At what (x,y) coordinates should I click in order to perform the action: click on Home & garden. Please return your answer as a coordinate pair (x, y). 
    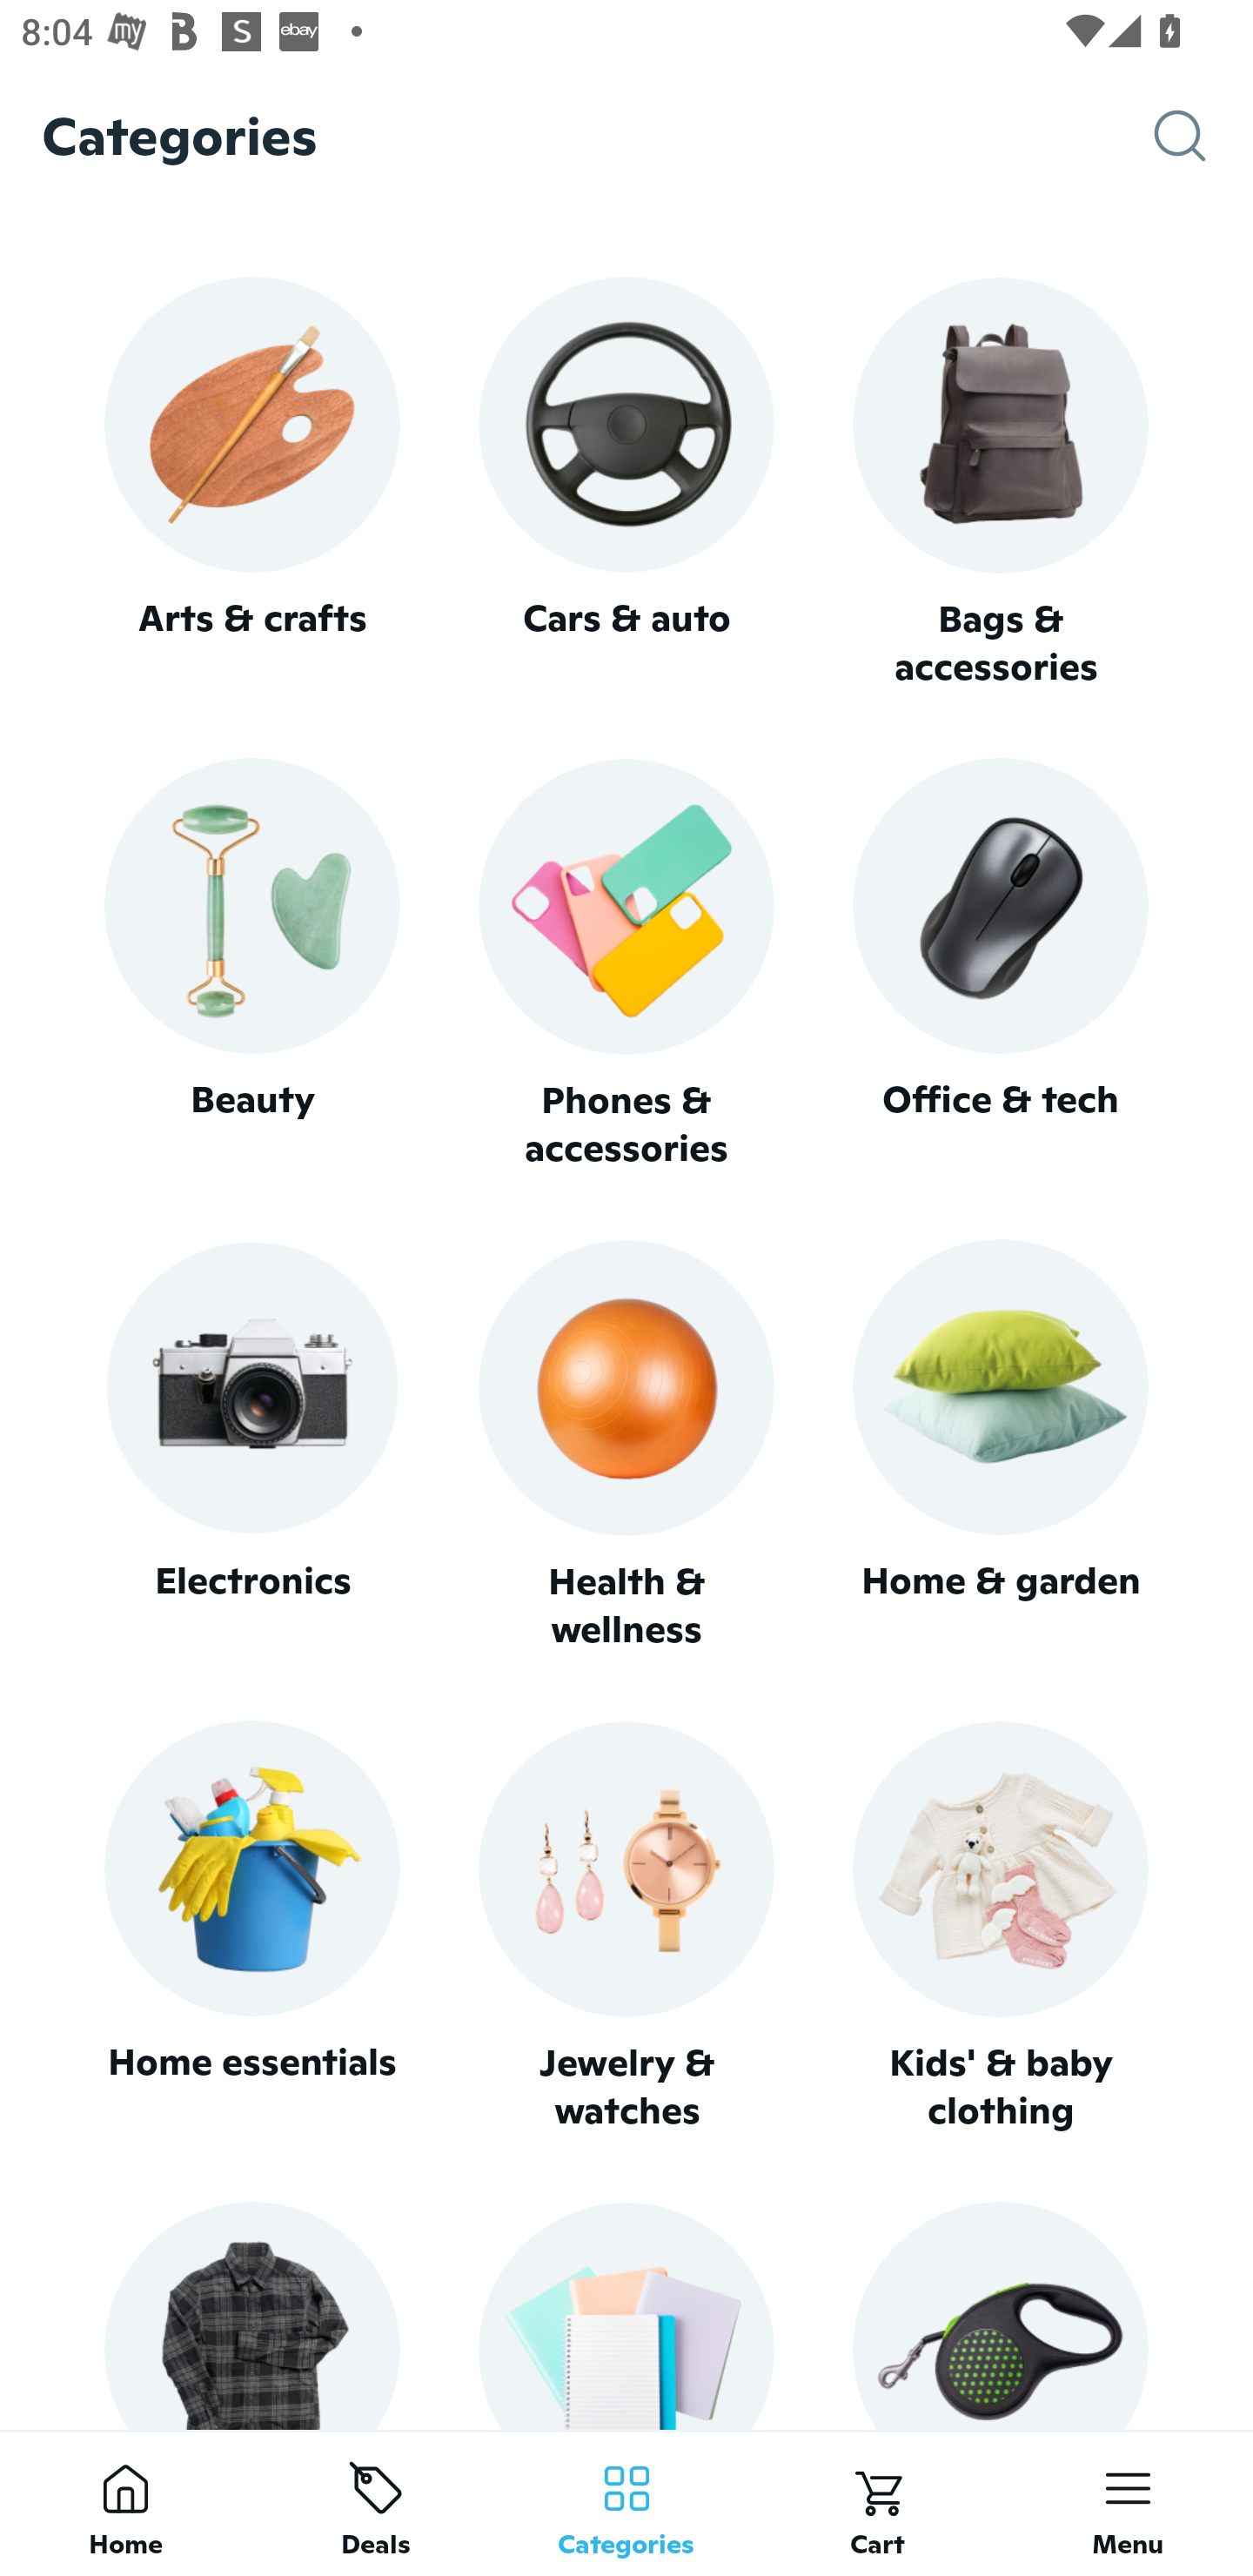
    Looking at the image, I should click on (1001, 1446).